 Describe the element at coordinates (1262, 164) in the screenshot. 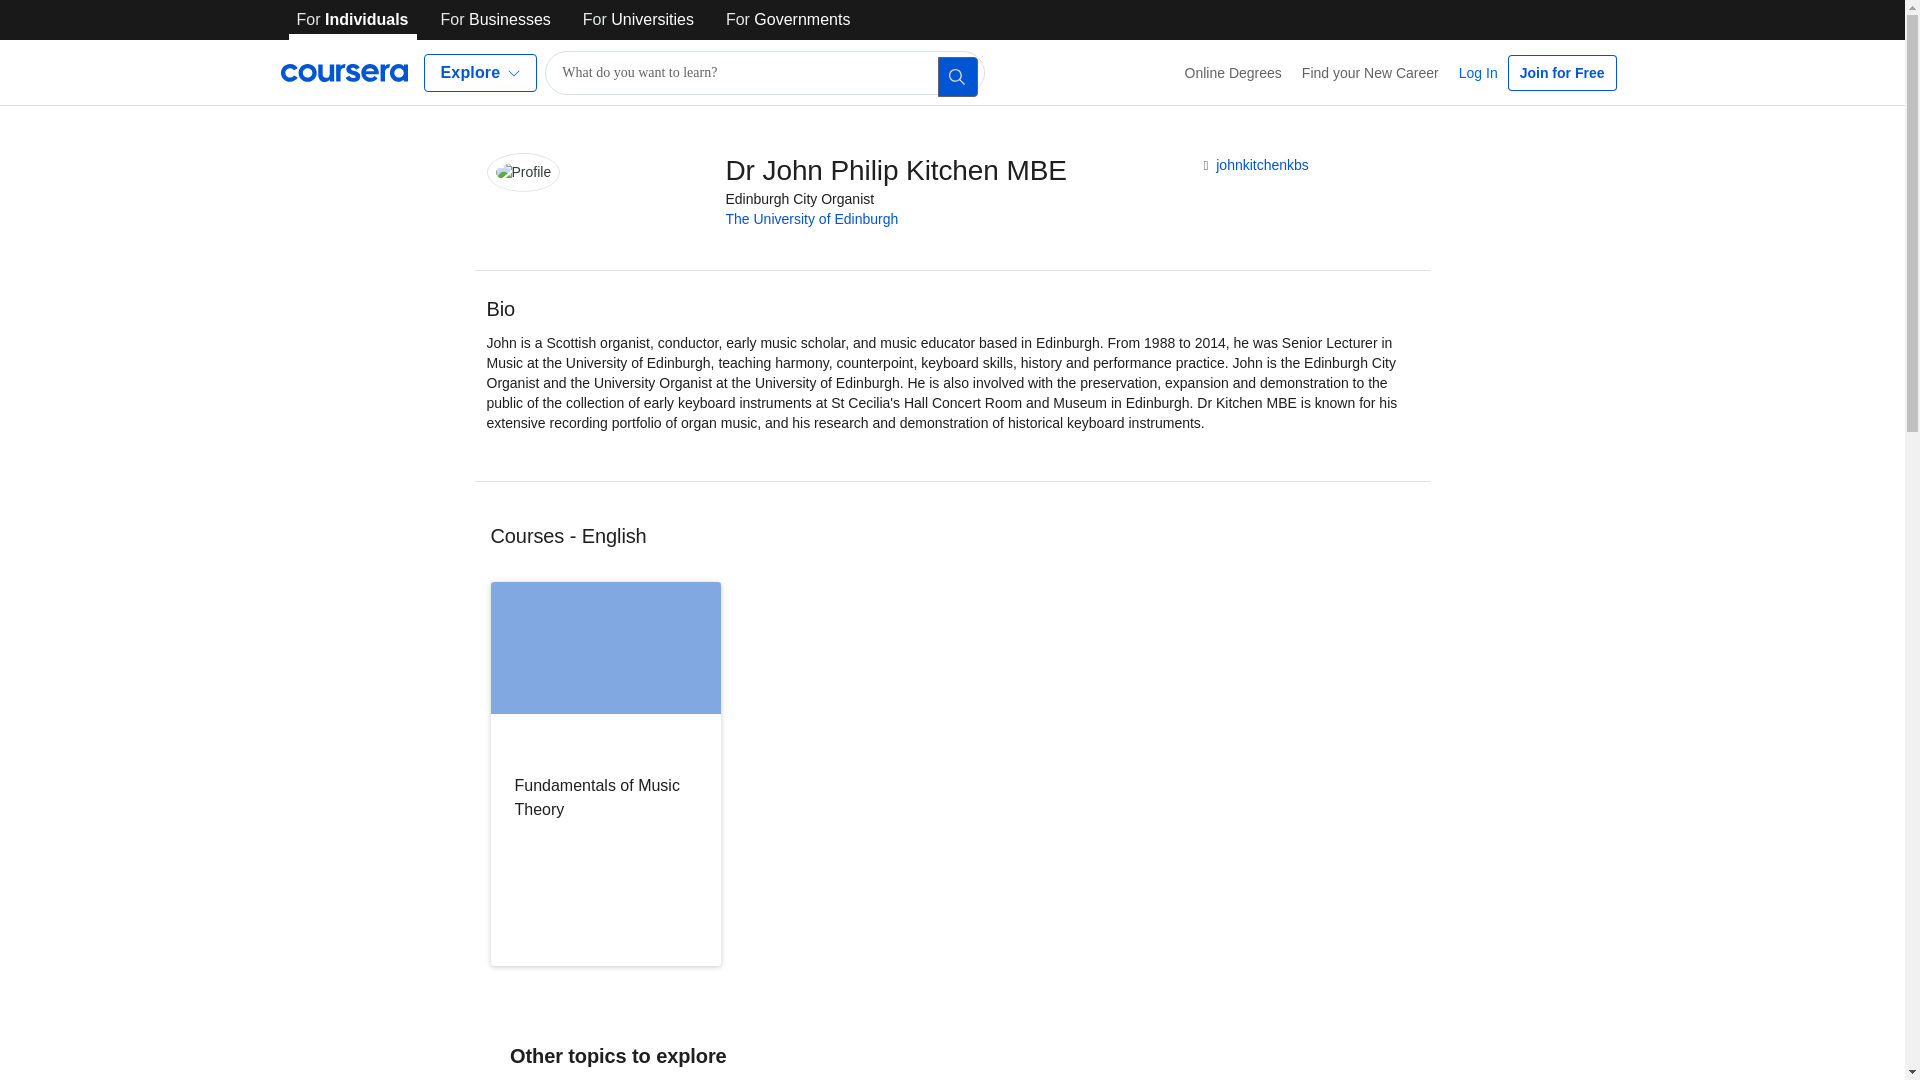

I see `johnkitchenkbs` at that location.